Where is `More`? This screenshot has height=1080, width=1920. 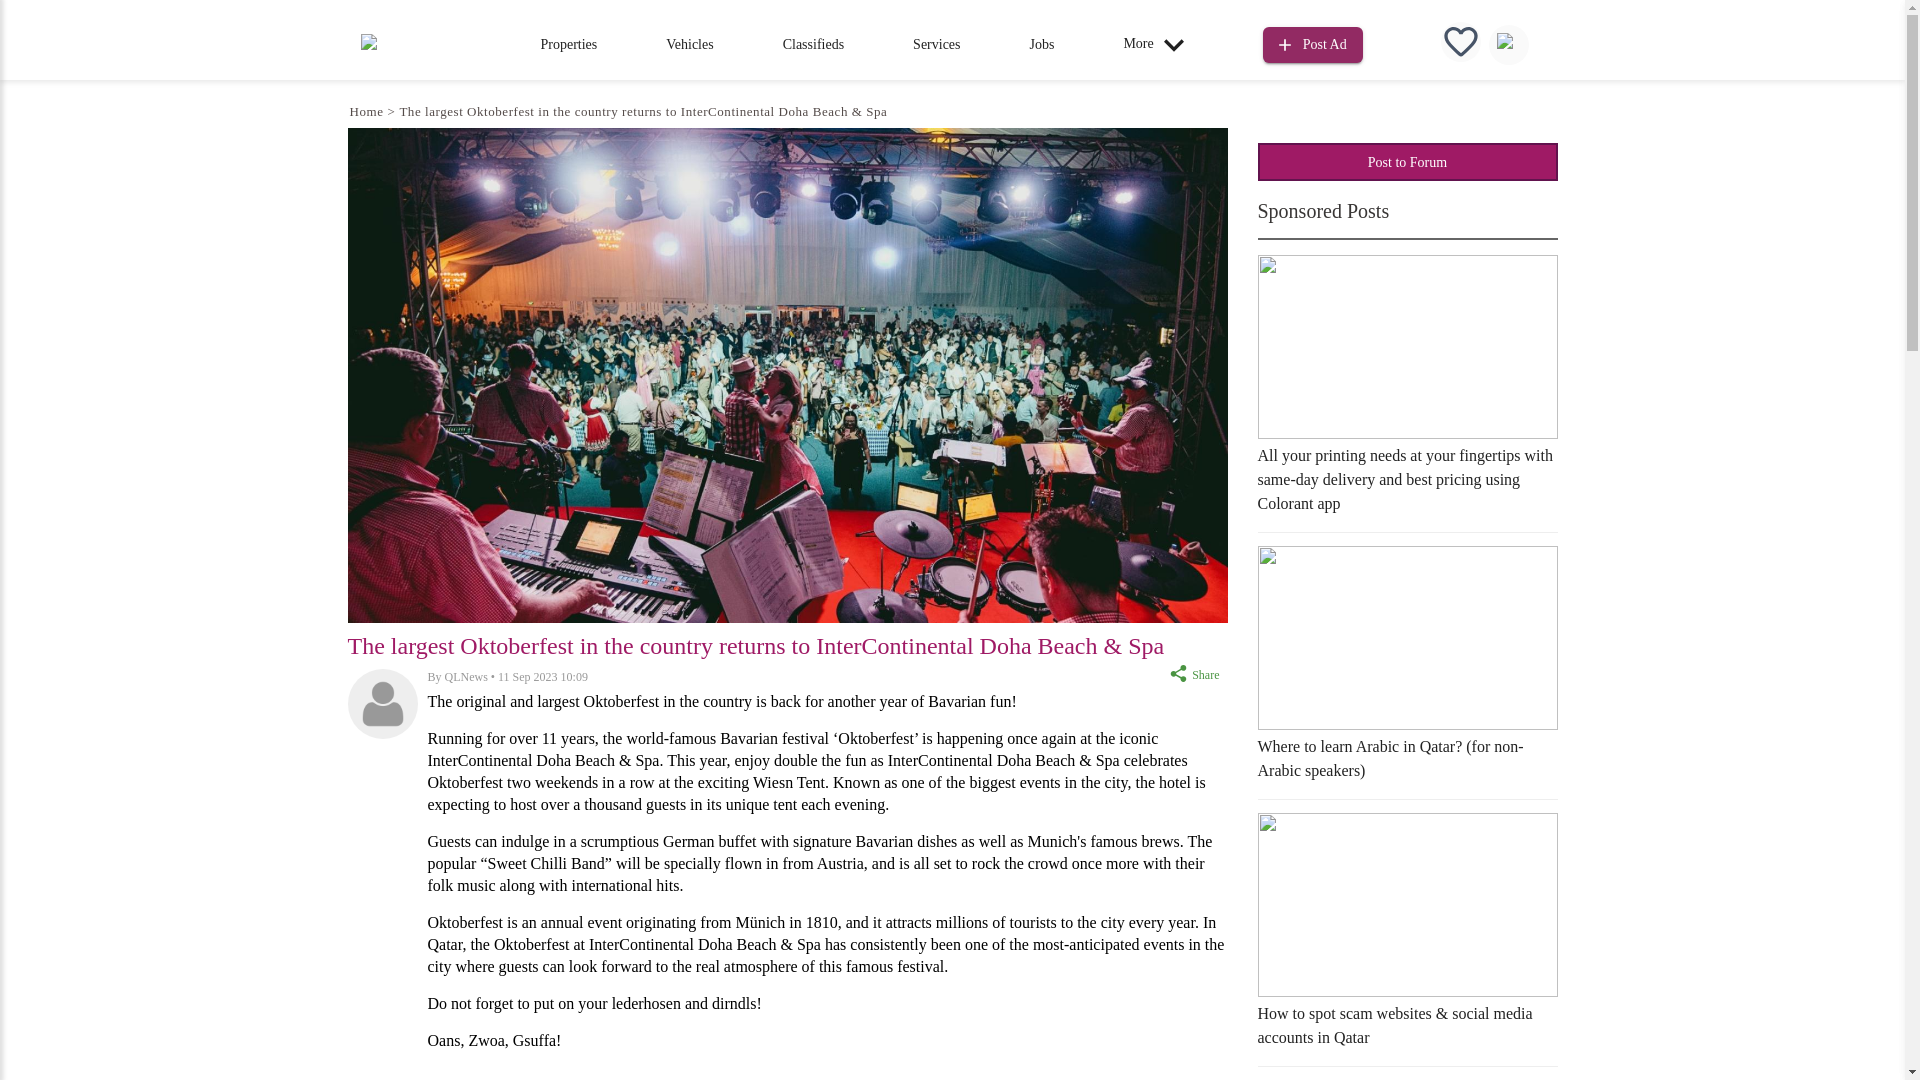
More is located at coordinates (1158, 44).